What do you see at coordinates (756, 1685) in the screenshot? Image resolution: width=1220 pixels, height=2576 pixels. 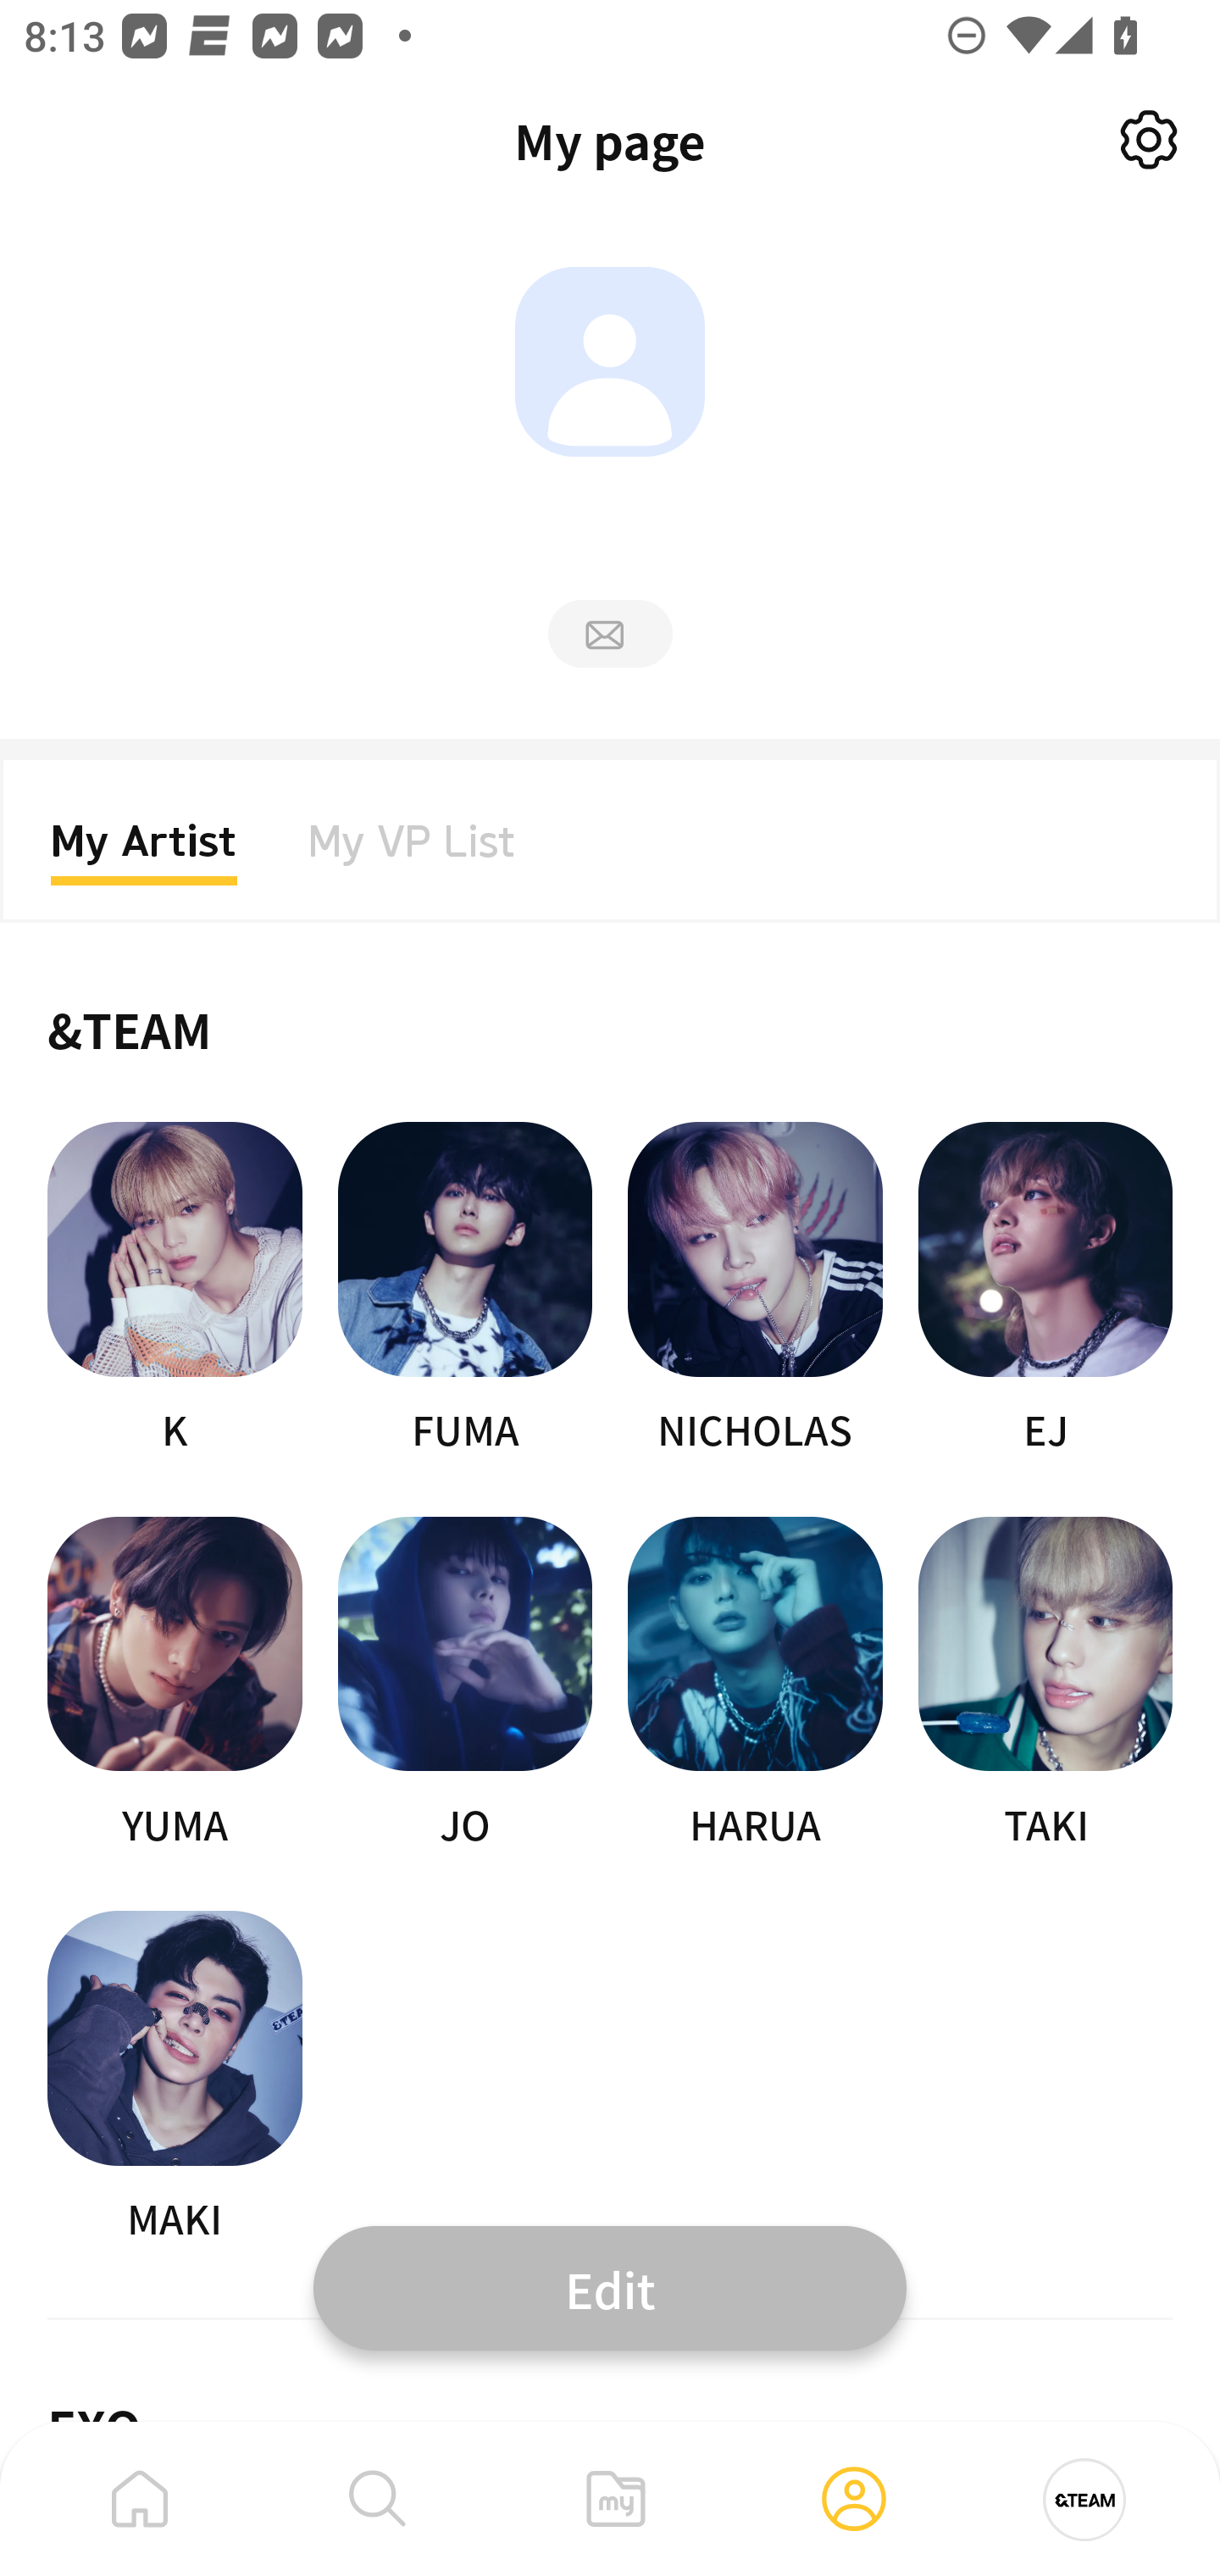 I see `HARUA` at bounding box center [756, 1685].